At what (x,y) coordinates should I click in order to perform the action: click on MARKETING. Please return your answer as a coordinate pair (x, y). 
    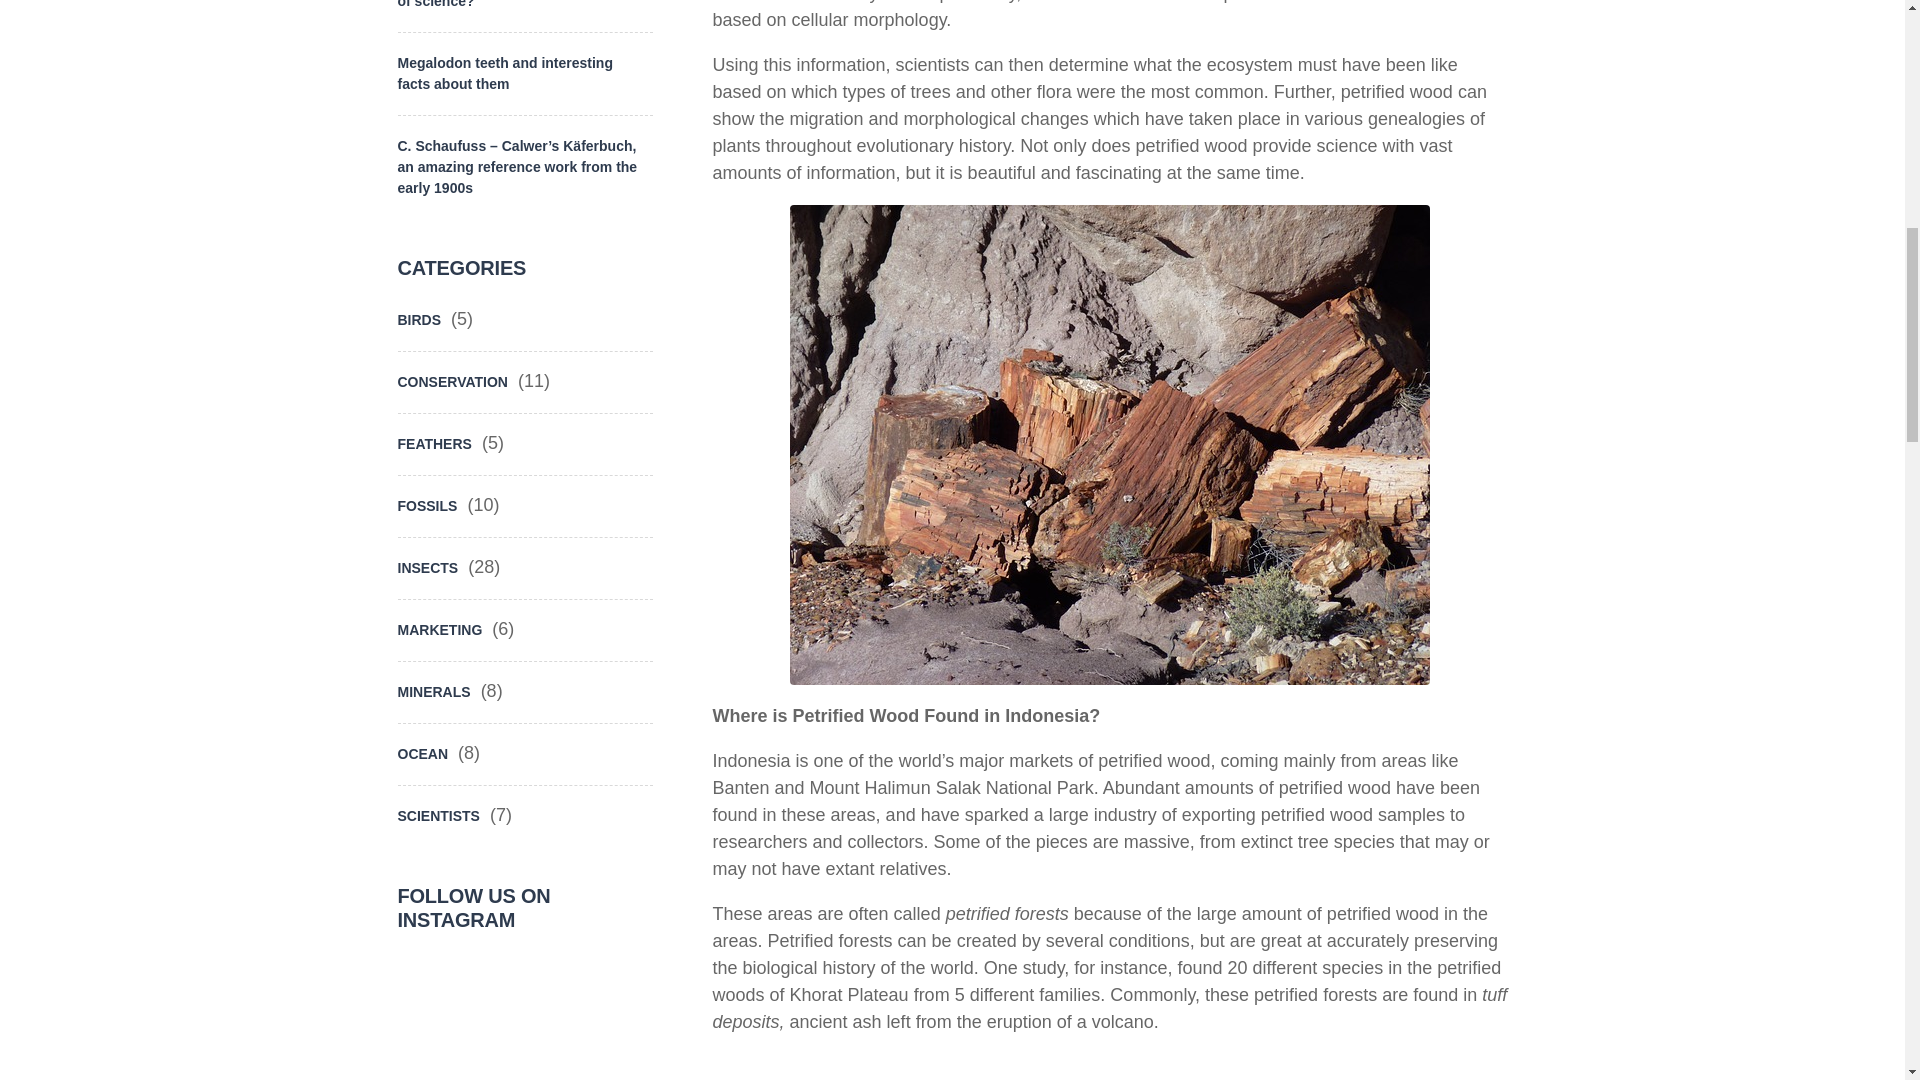
    Looking at the image, I should click on (440, 630).